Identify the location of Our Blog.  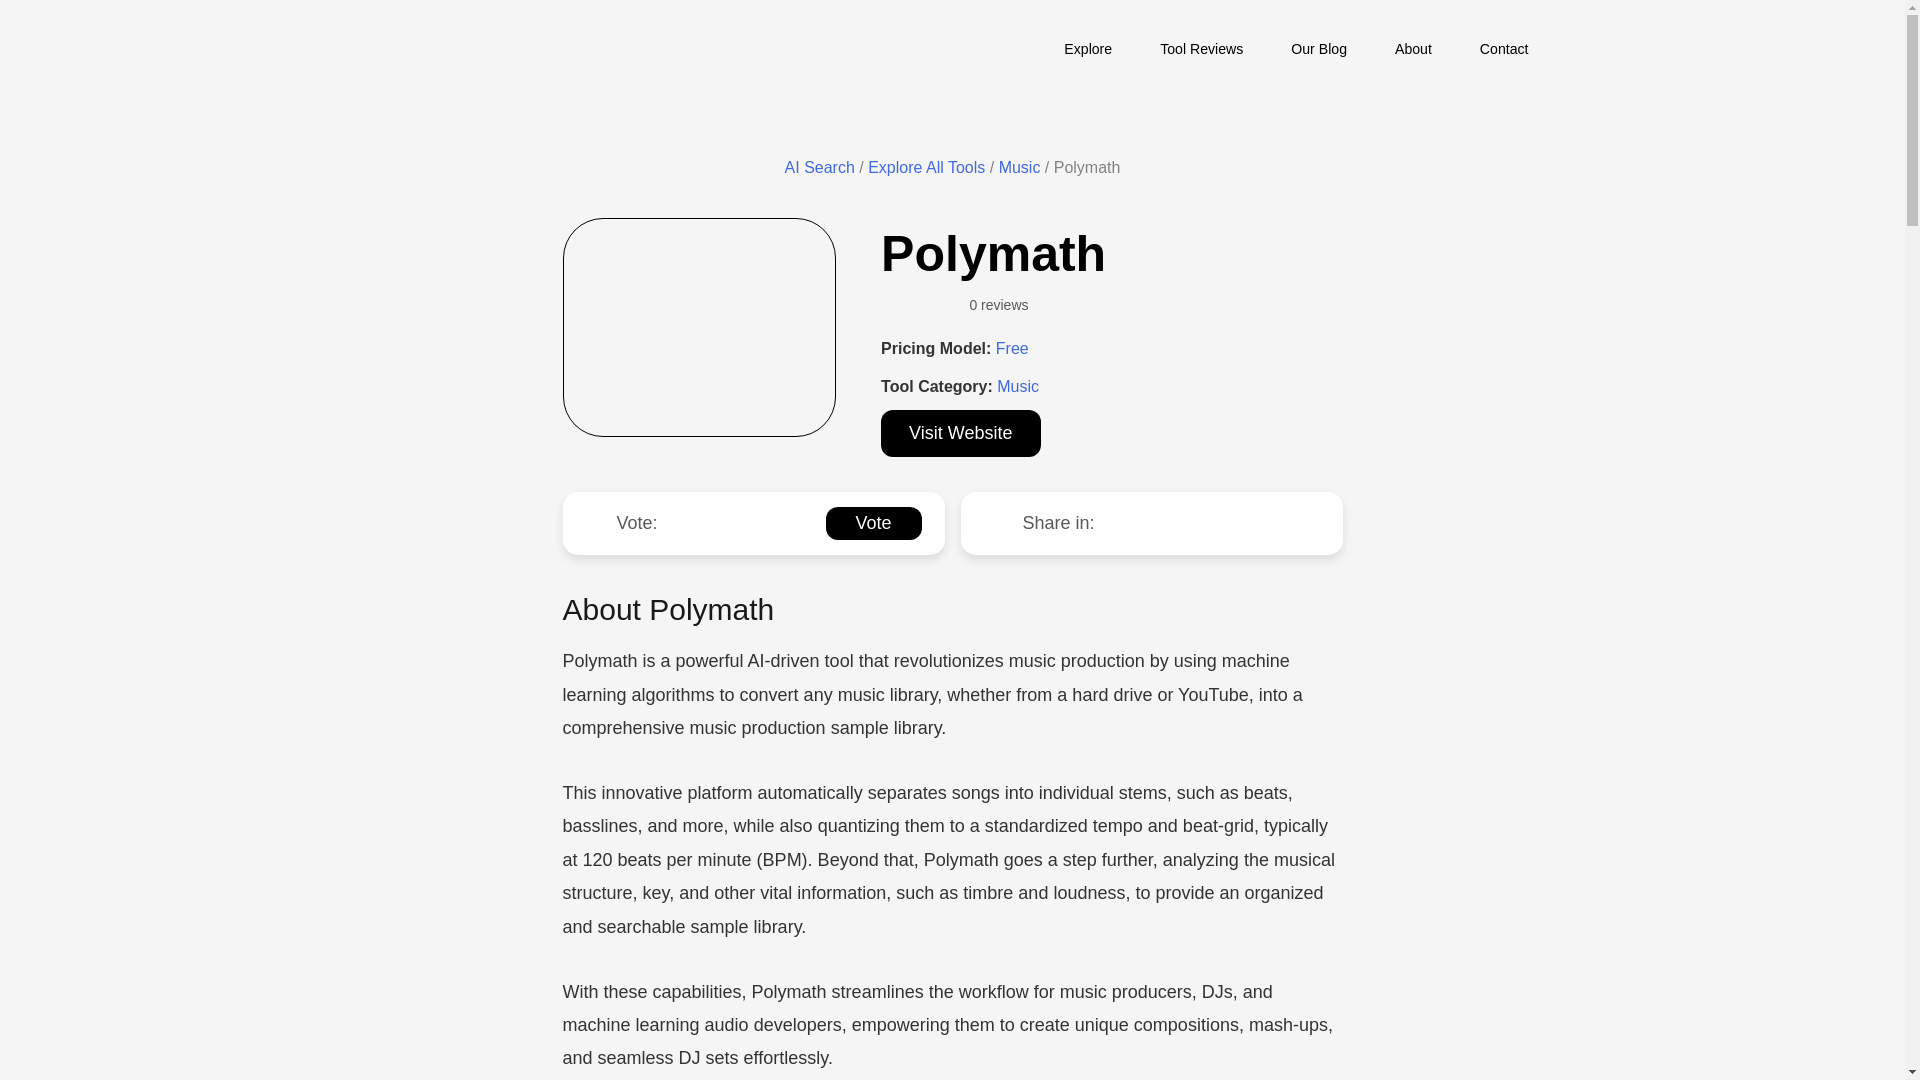
(1318, 46).